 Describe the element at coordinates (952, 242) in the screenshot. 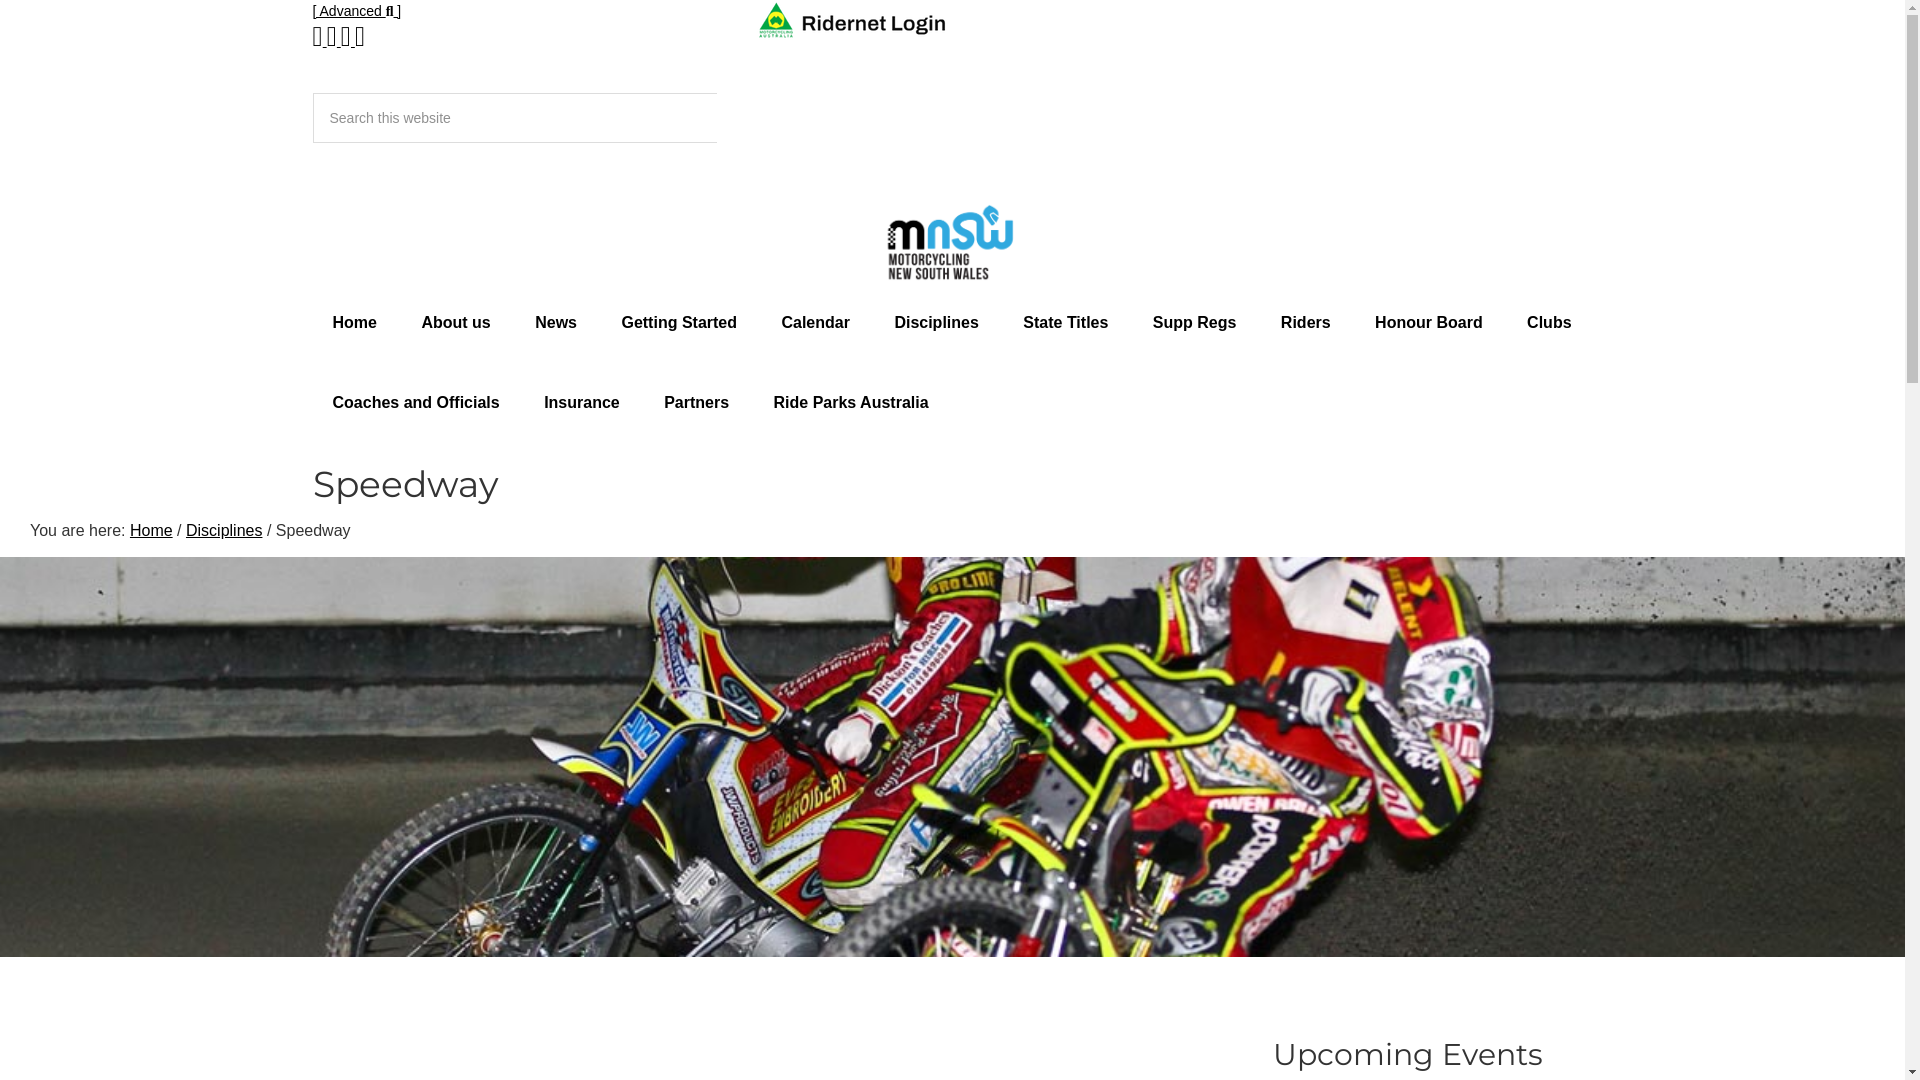

I see `Motorcycling NSW` at that location.